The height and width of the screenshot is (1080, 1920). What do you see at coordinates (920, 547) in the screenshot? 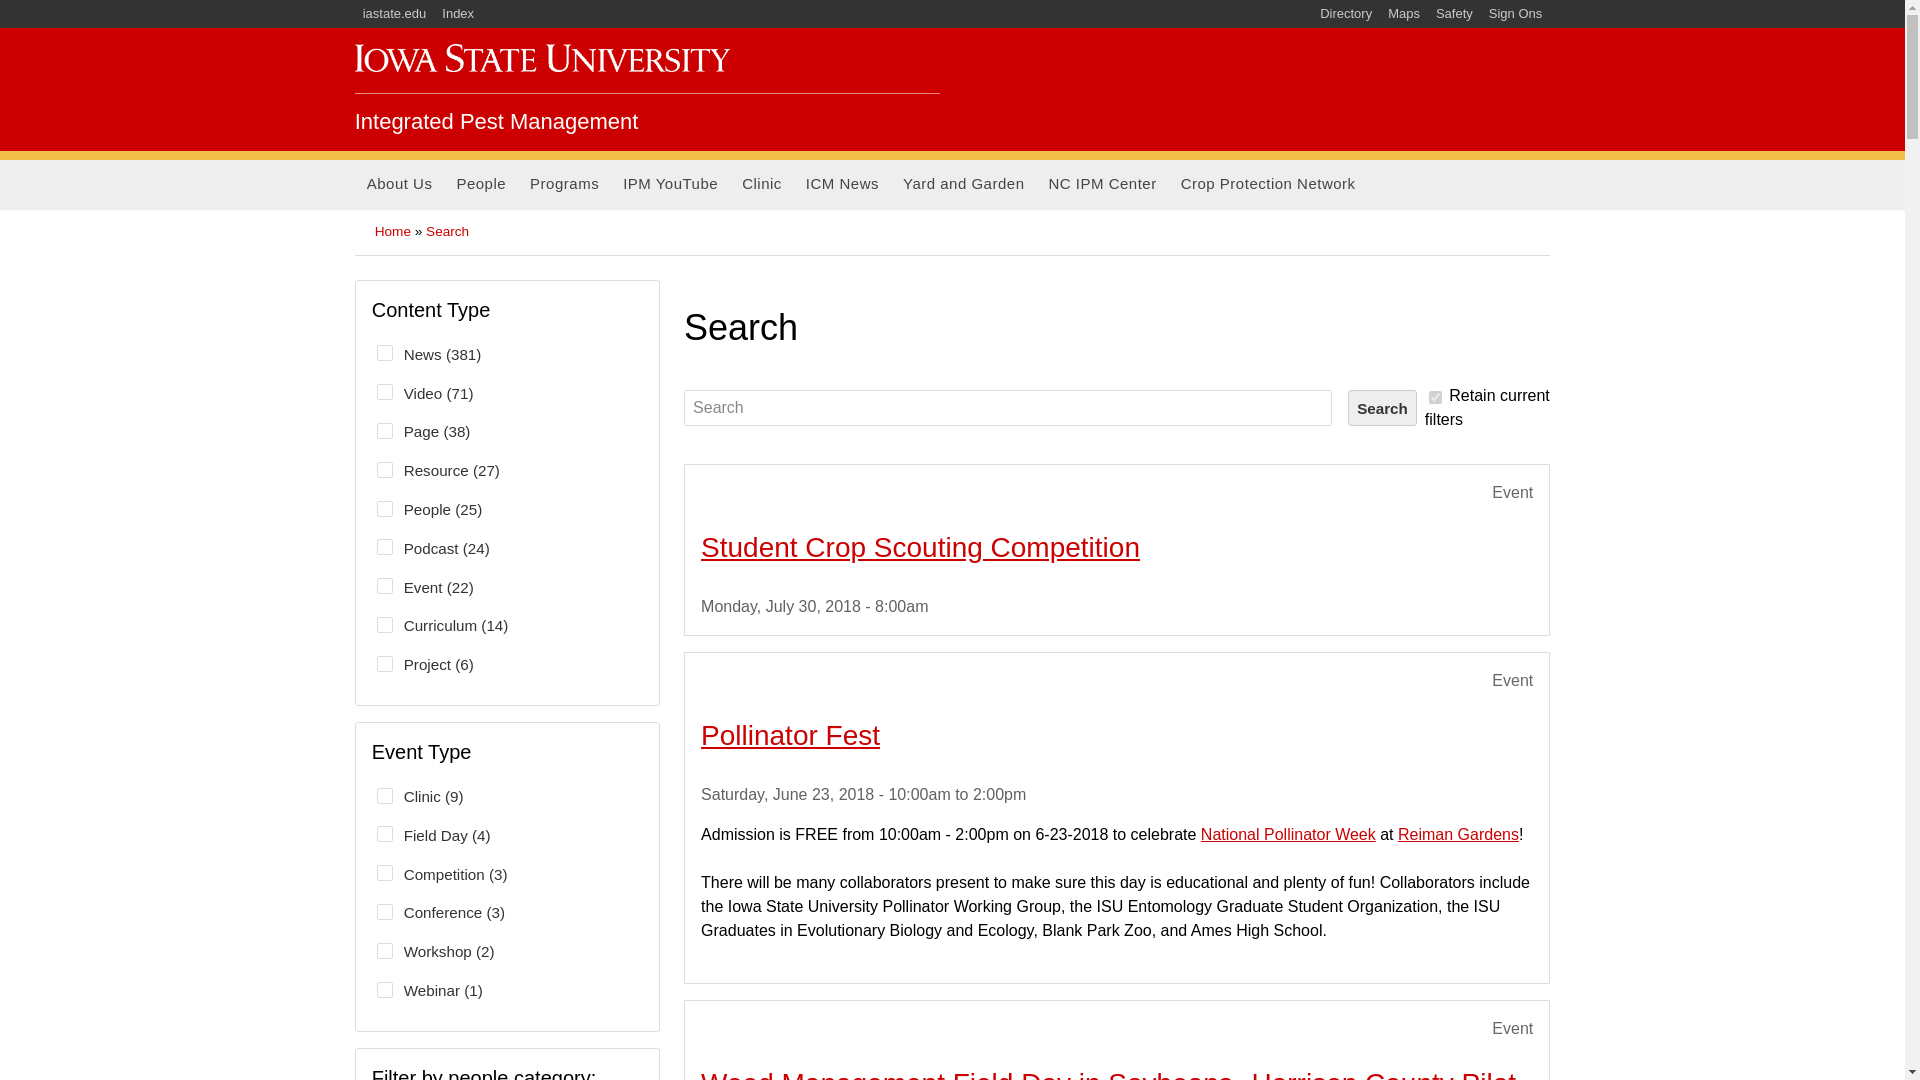
I see `Student Crop Scouting Competition` at bounding box center [920, 547].